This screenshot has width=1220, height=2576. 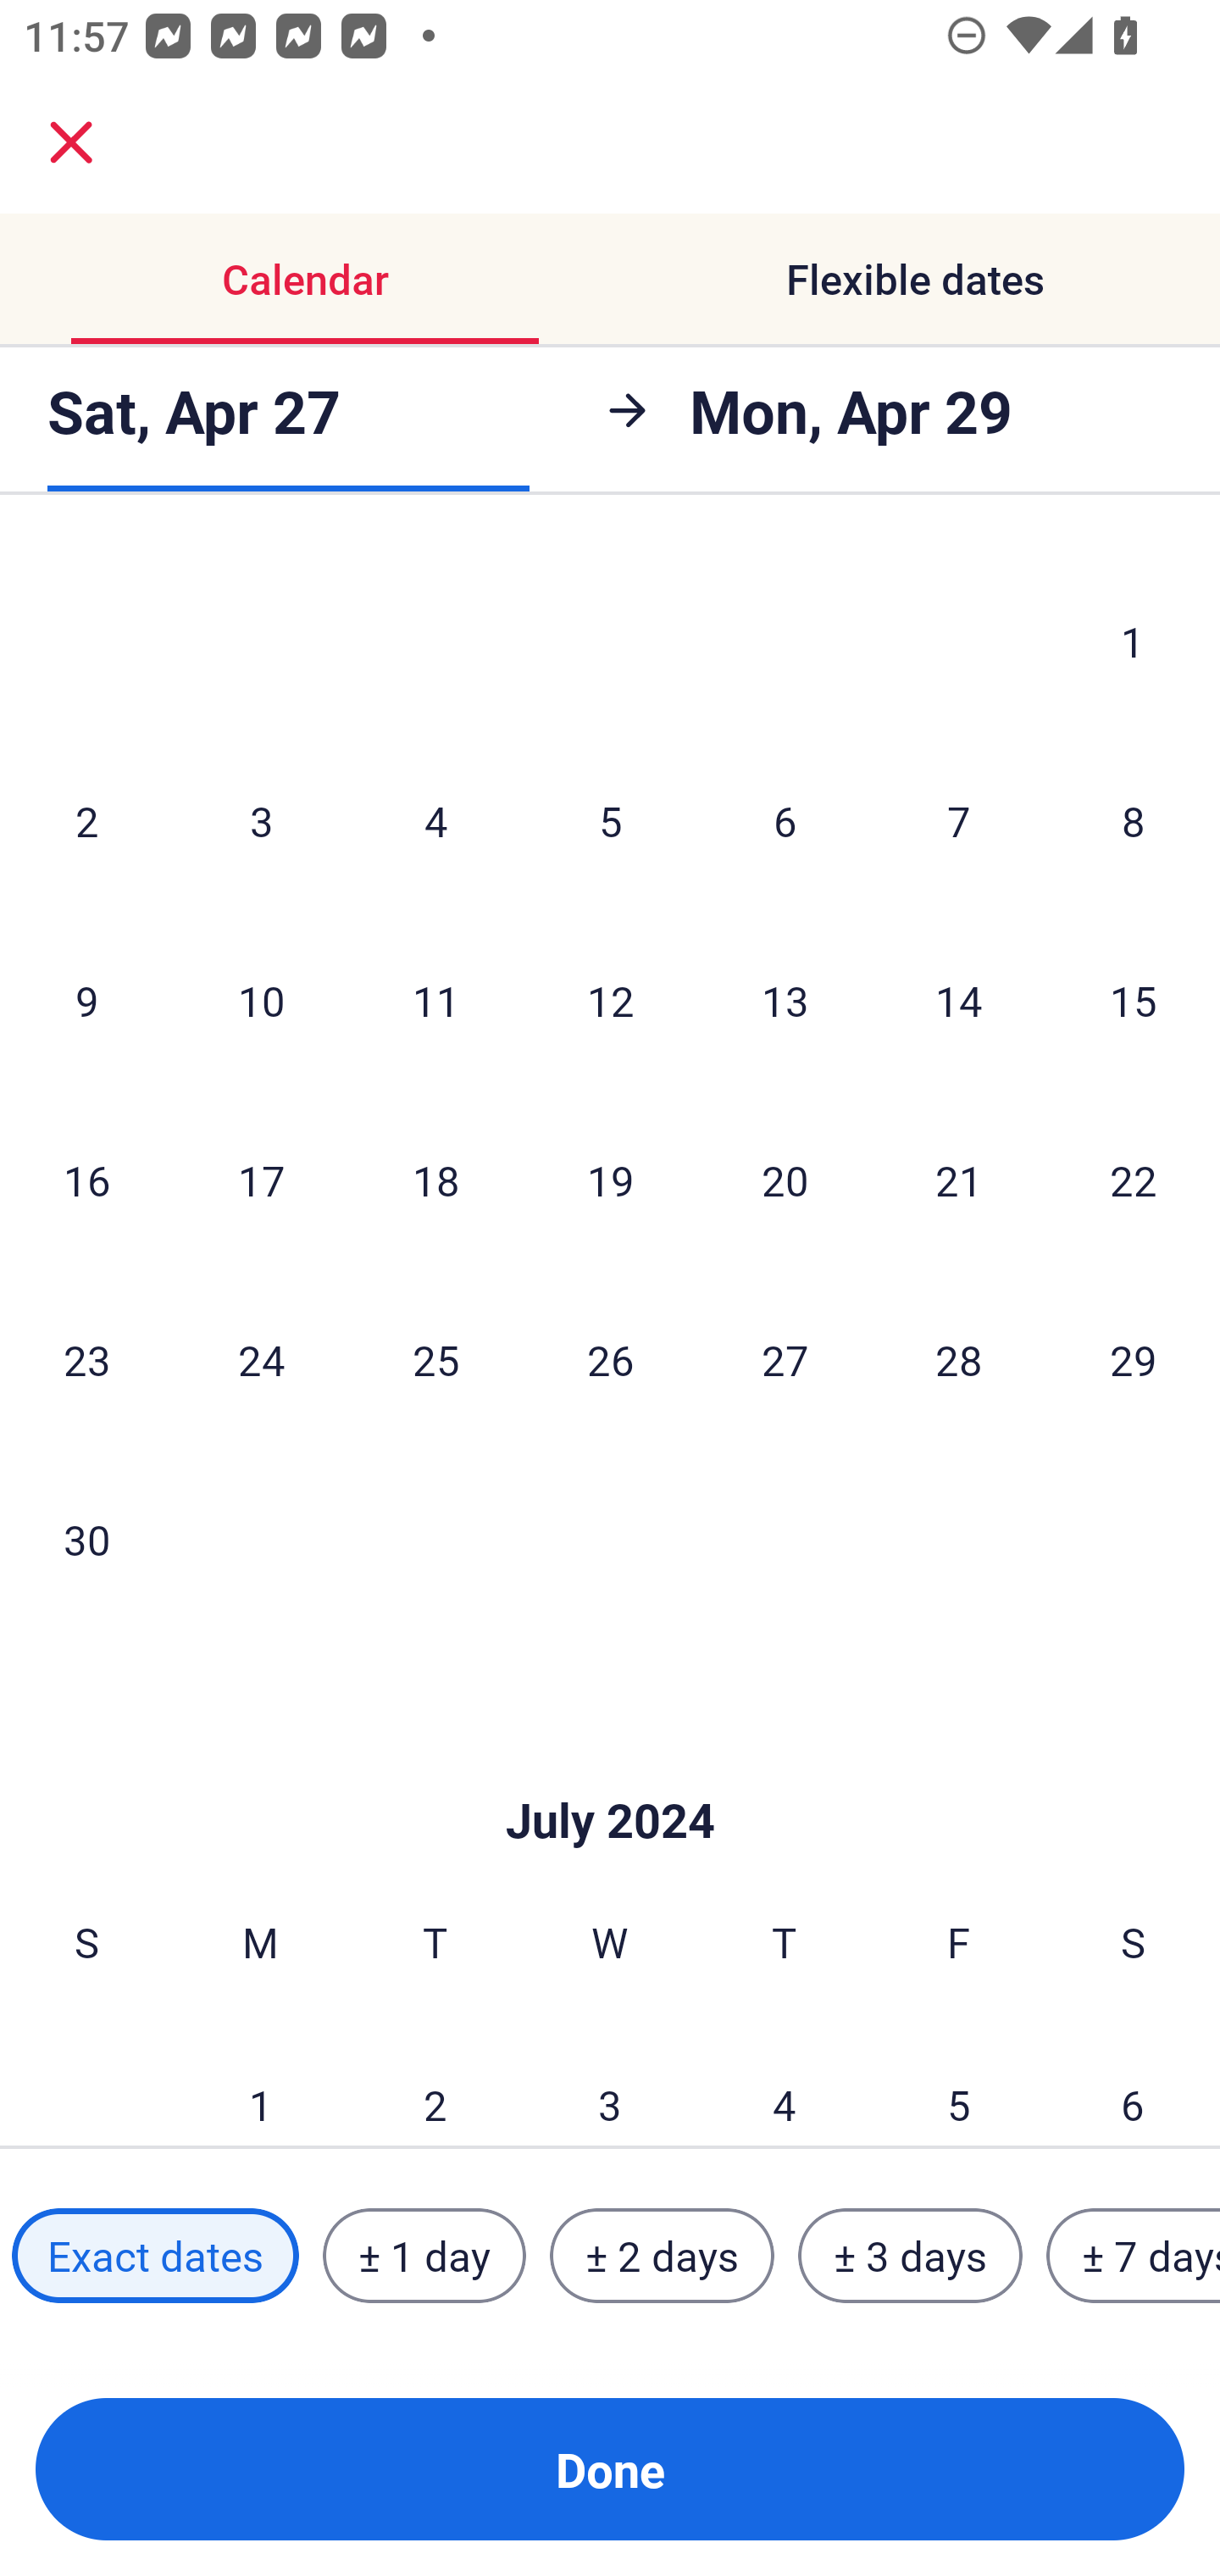 I want to click on close., so click(x=71, y=142).